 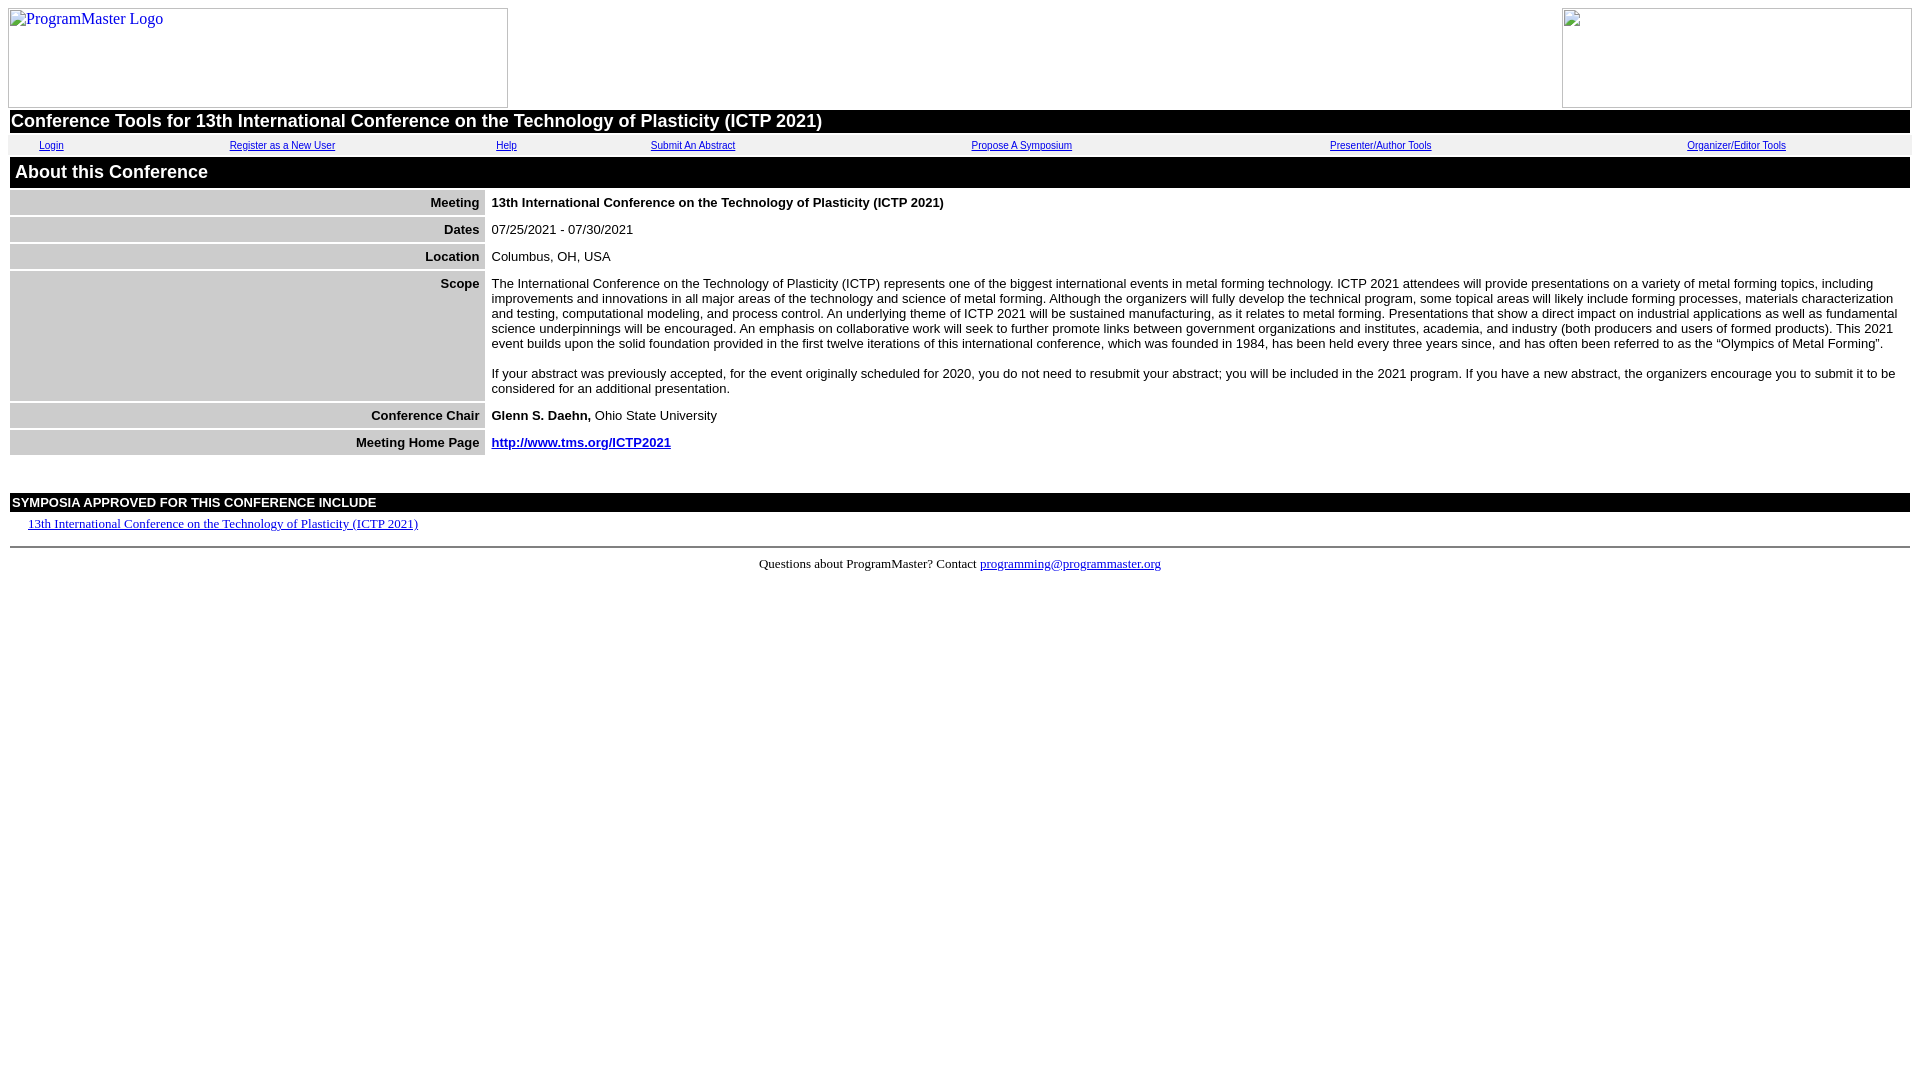 I want to click on Help, so click(x=506, y=146).